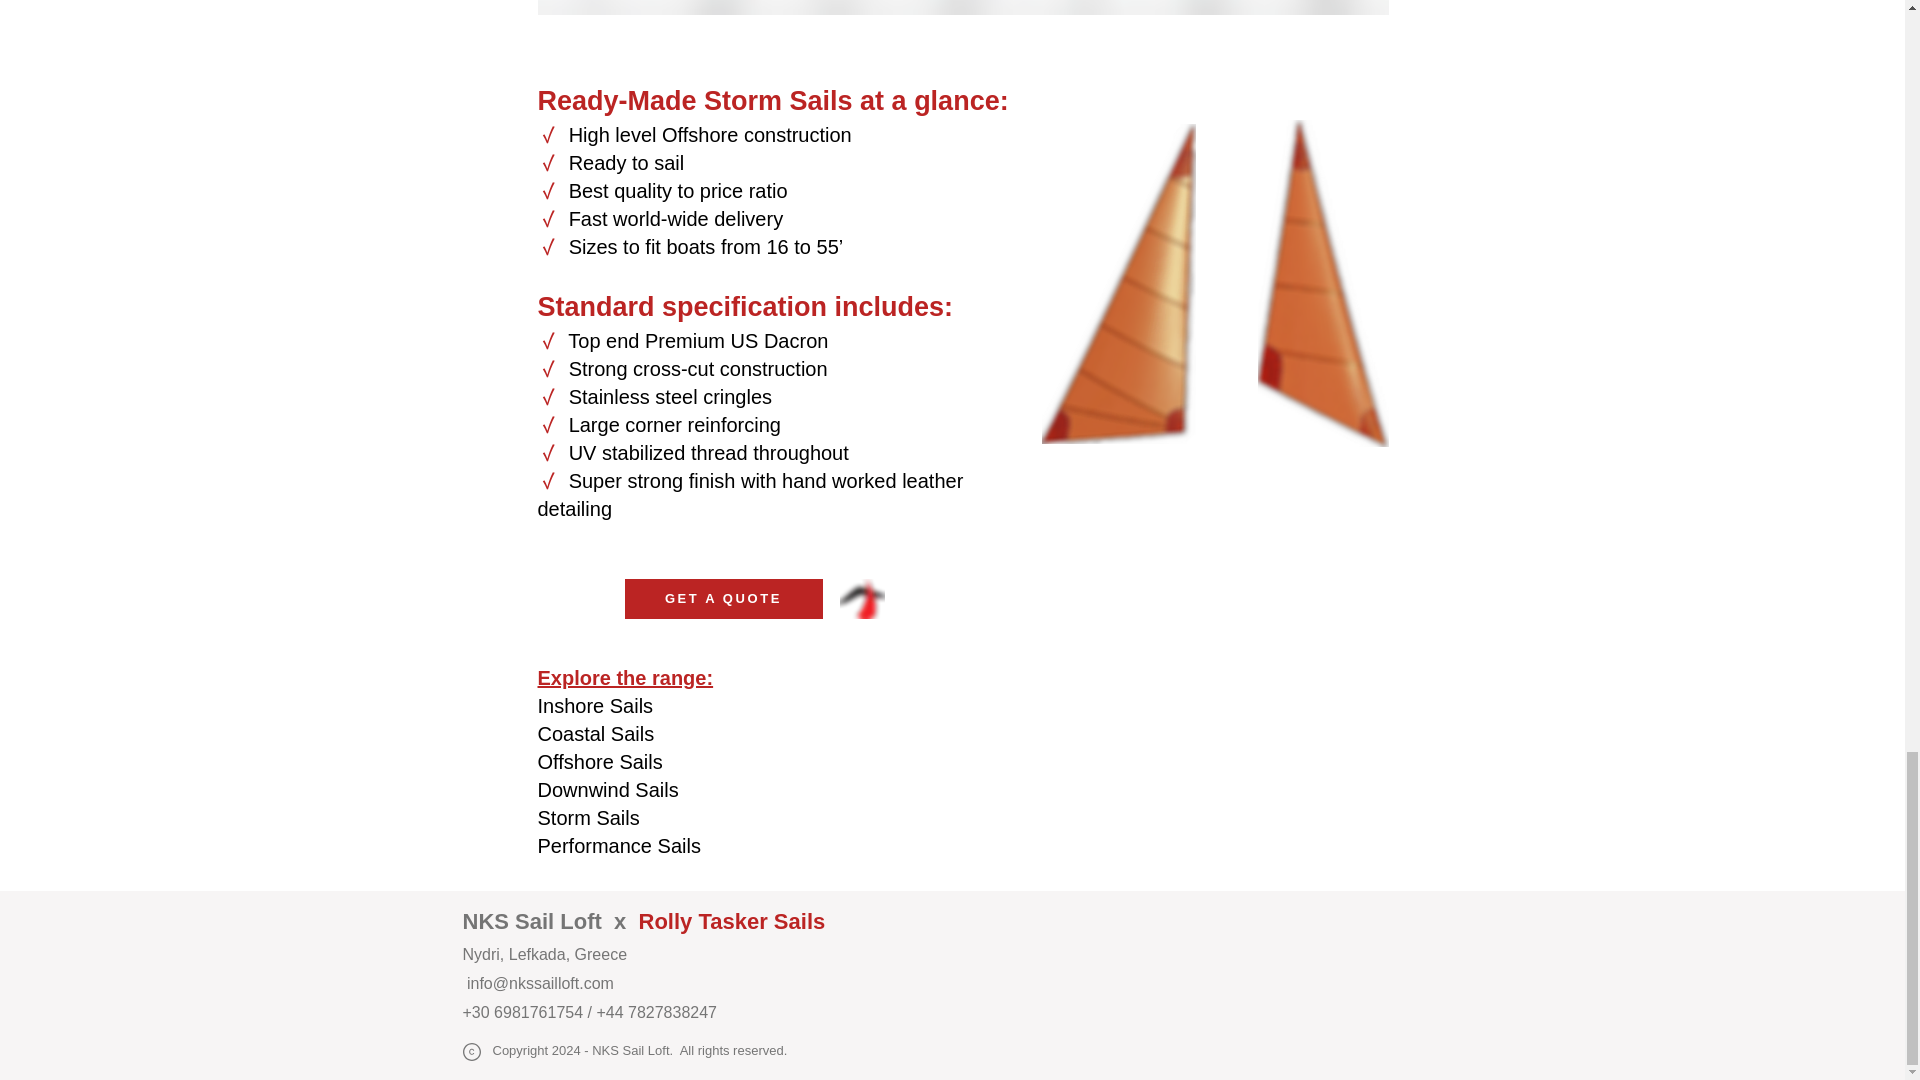 Image resolution: width=1920 pixels, height=1080 pixels. I want to click on Performance Sails , so click(622, 846).